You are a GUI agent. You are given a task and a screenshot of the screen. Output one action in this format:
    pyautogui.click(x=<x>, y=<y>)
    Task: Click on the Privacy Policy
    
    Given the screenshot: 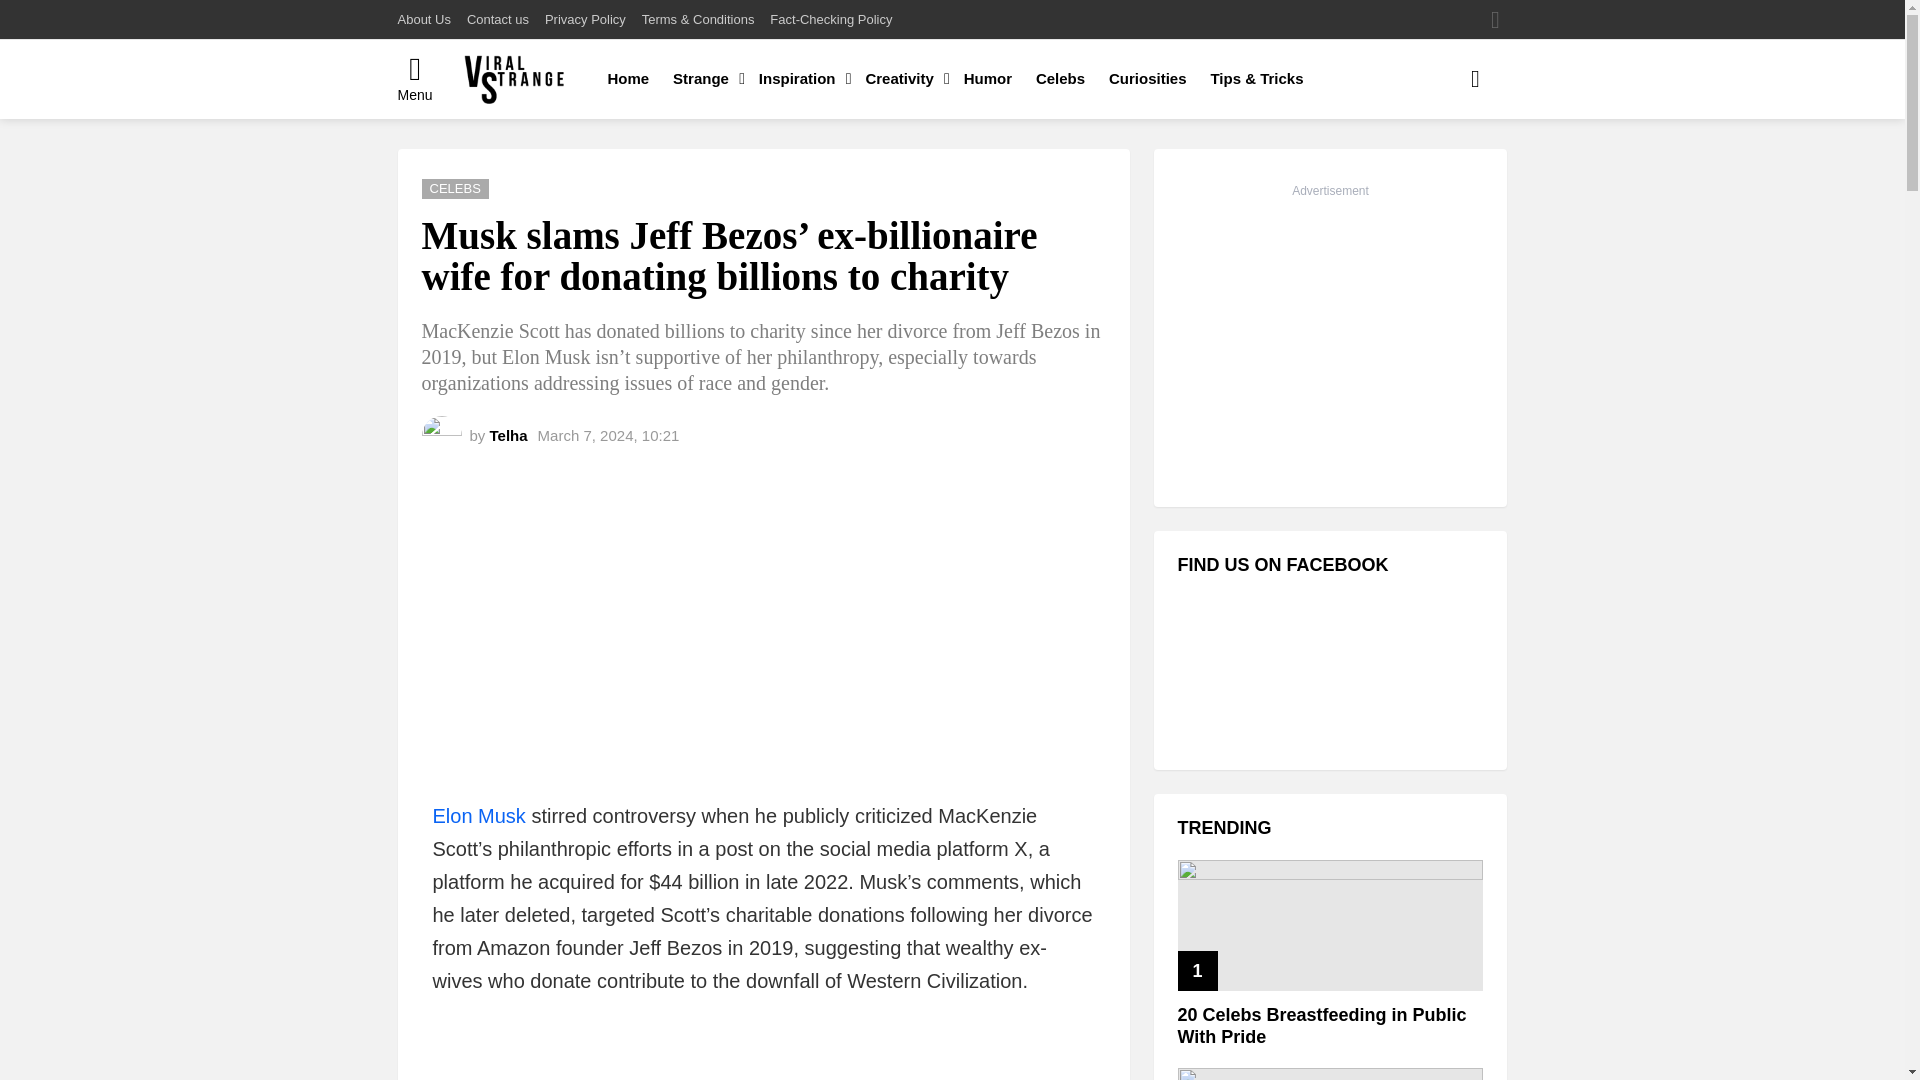 What is the action you would take?
    pyautogui.click(x=585, y=20)
    